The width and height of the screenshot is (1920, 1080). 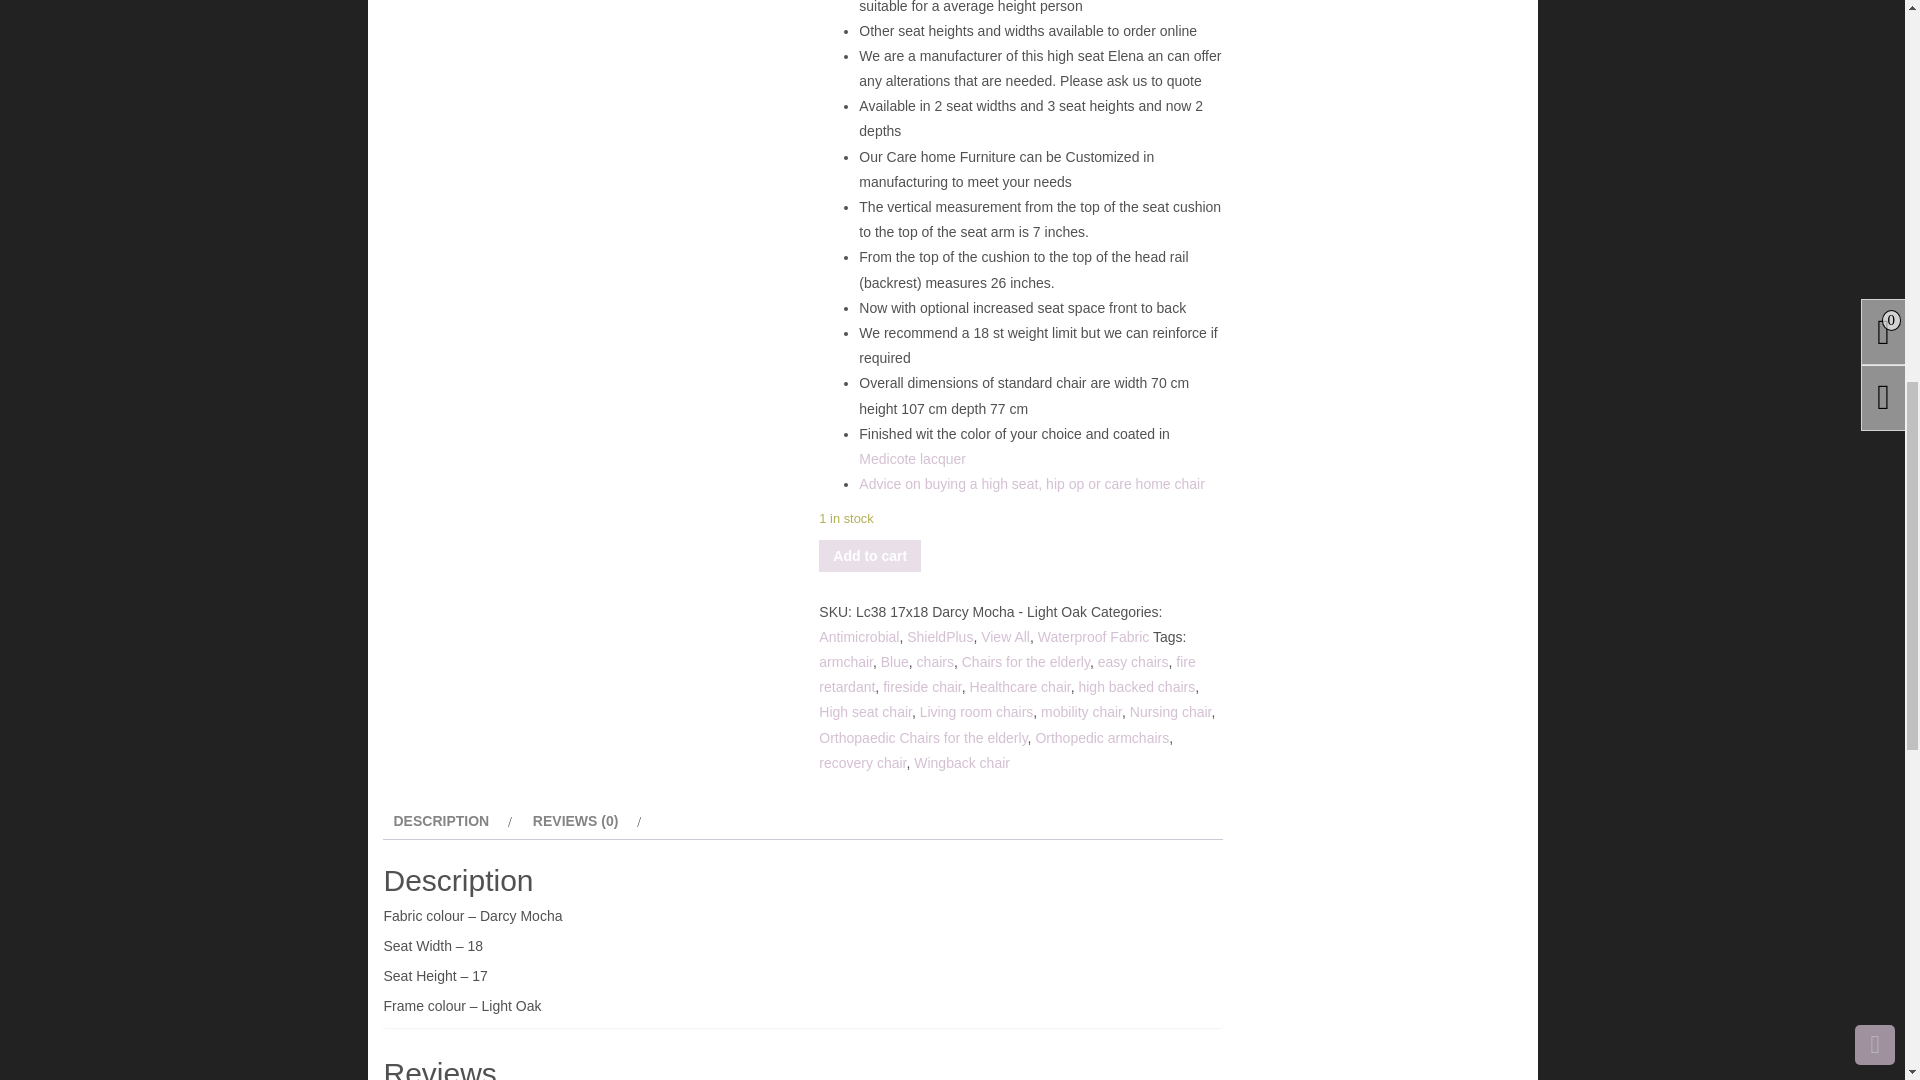 I want to click on View All, so click(x=1005, y=636).